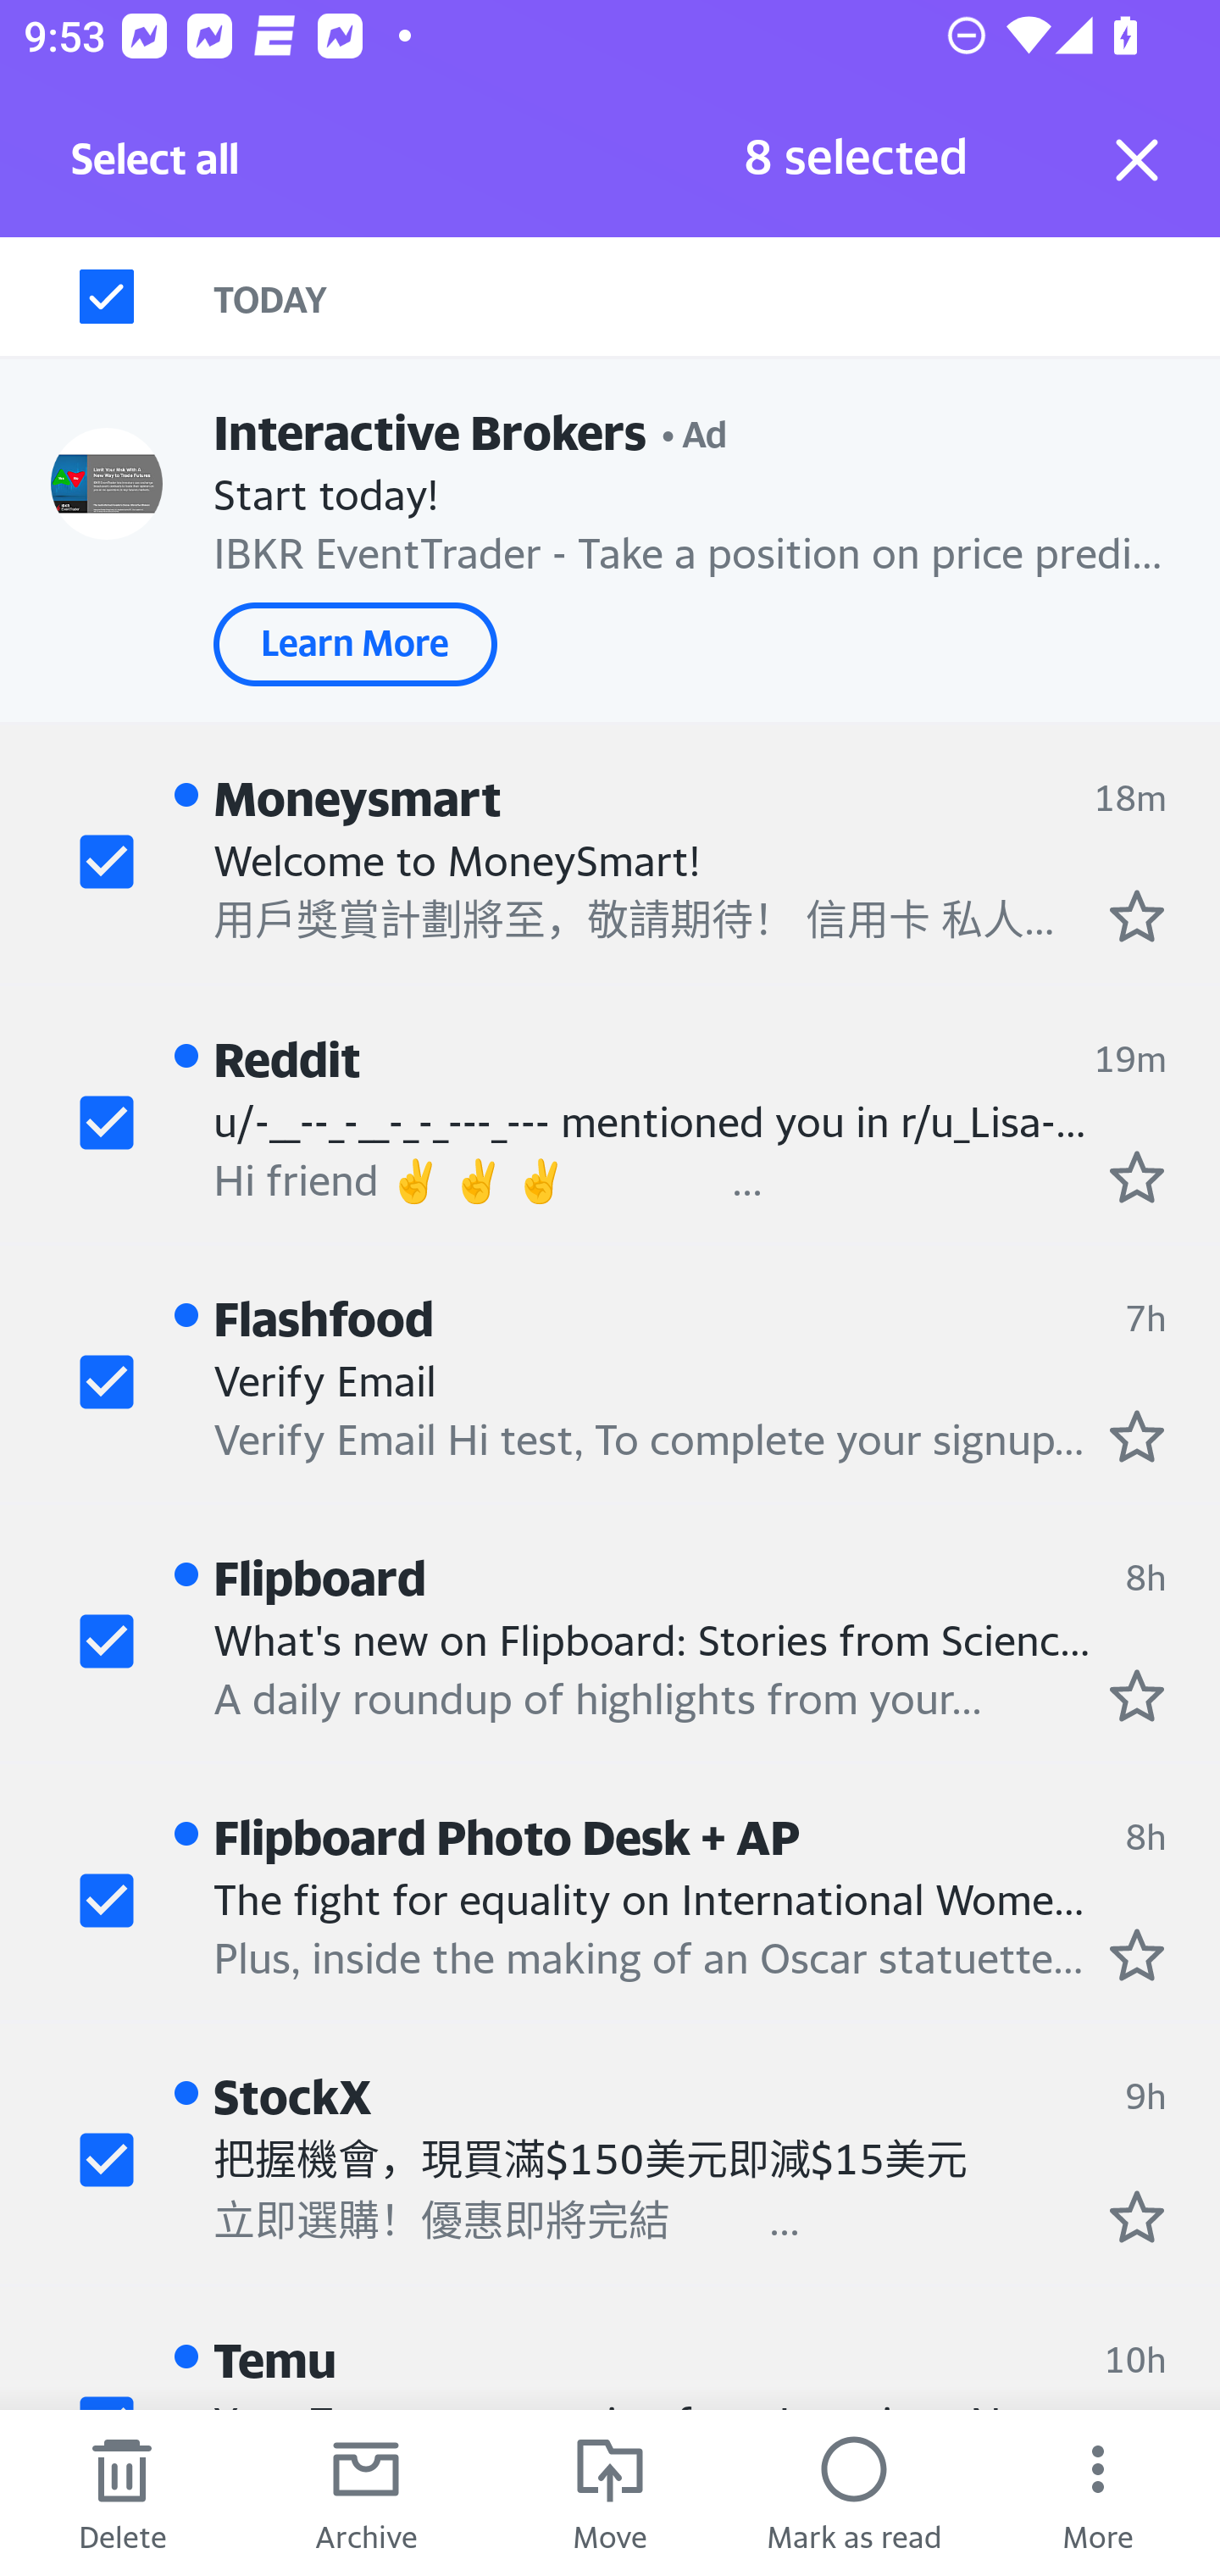 This screenshot has width=1220, height=2576. What do you see at coordinates (1098, 2493) in the screenshot?
I see `More` at bounding box center [1098, 2493].